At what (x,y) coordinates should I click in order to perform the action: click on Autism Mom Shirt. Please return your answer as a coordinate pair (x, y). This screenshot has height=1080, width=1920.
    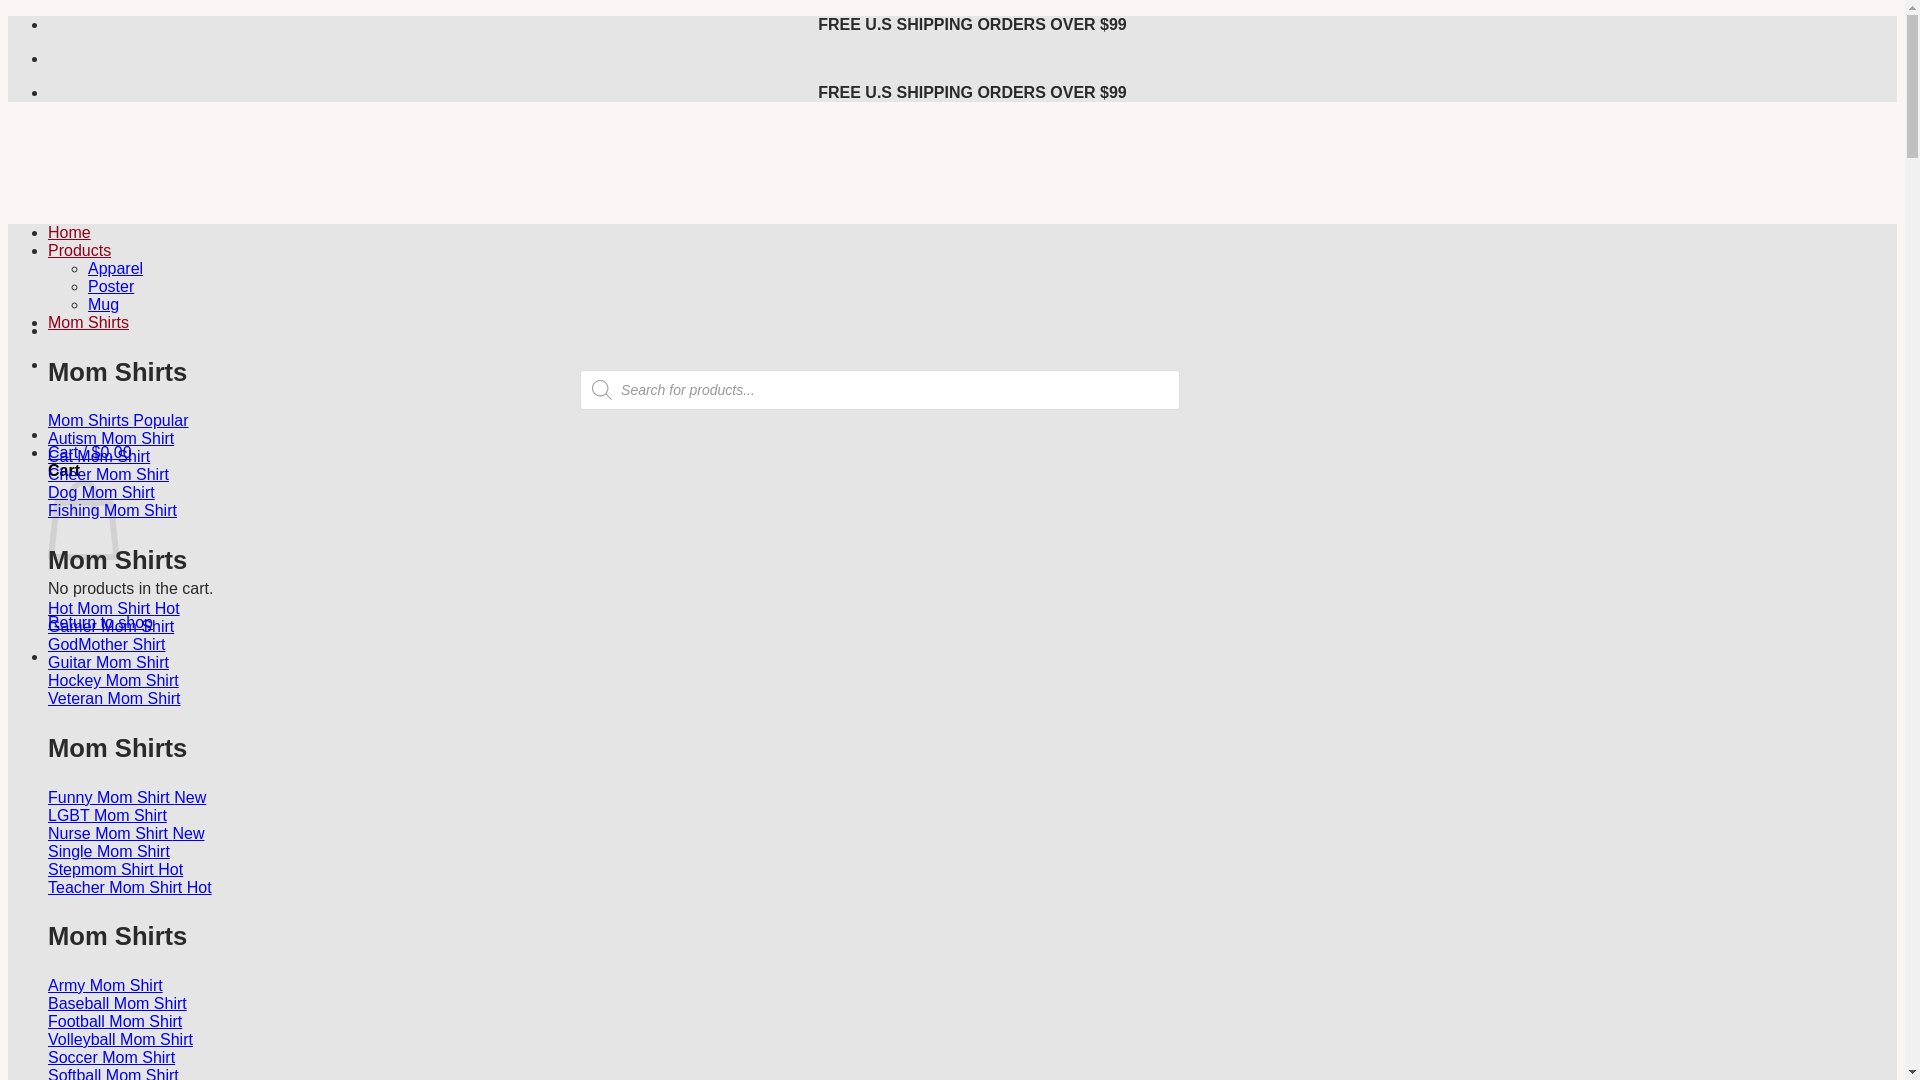
    Looking at the image, I should click on (111, 438).